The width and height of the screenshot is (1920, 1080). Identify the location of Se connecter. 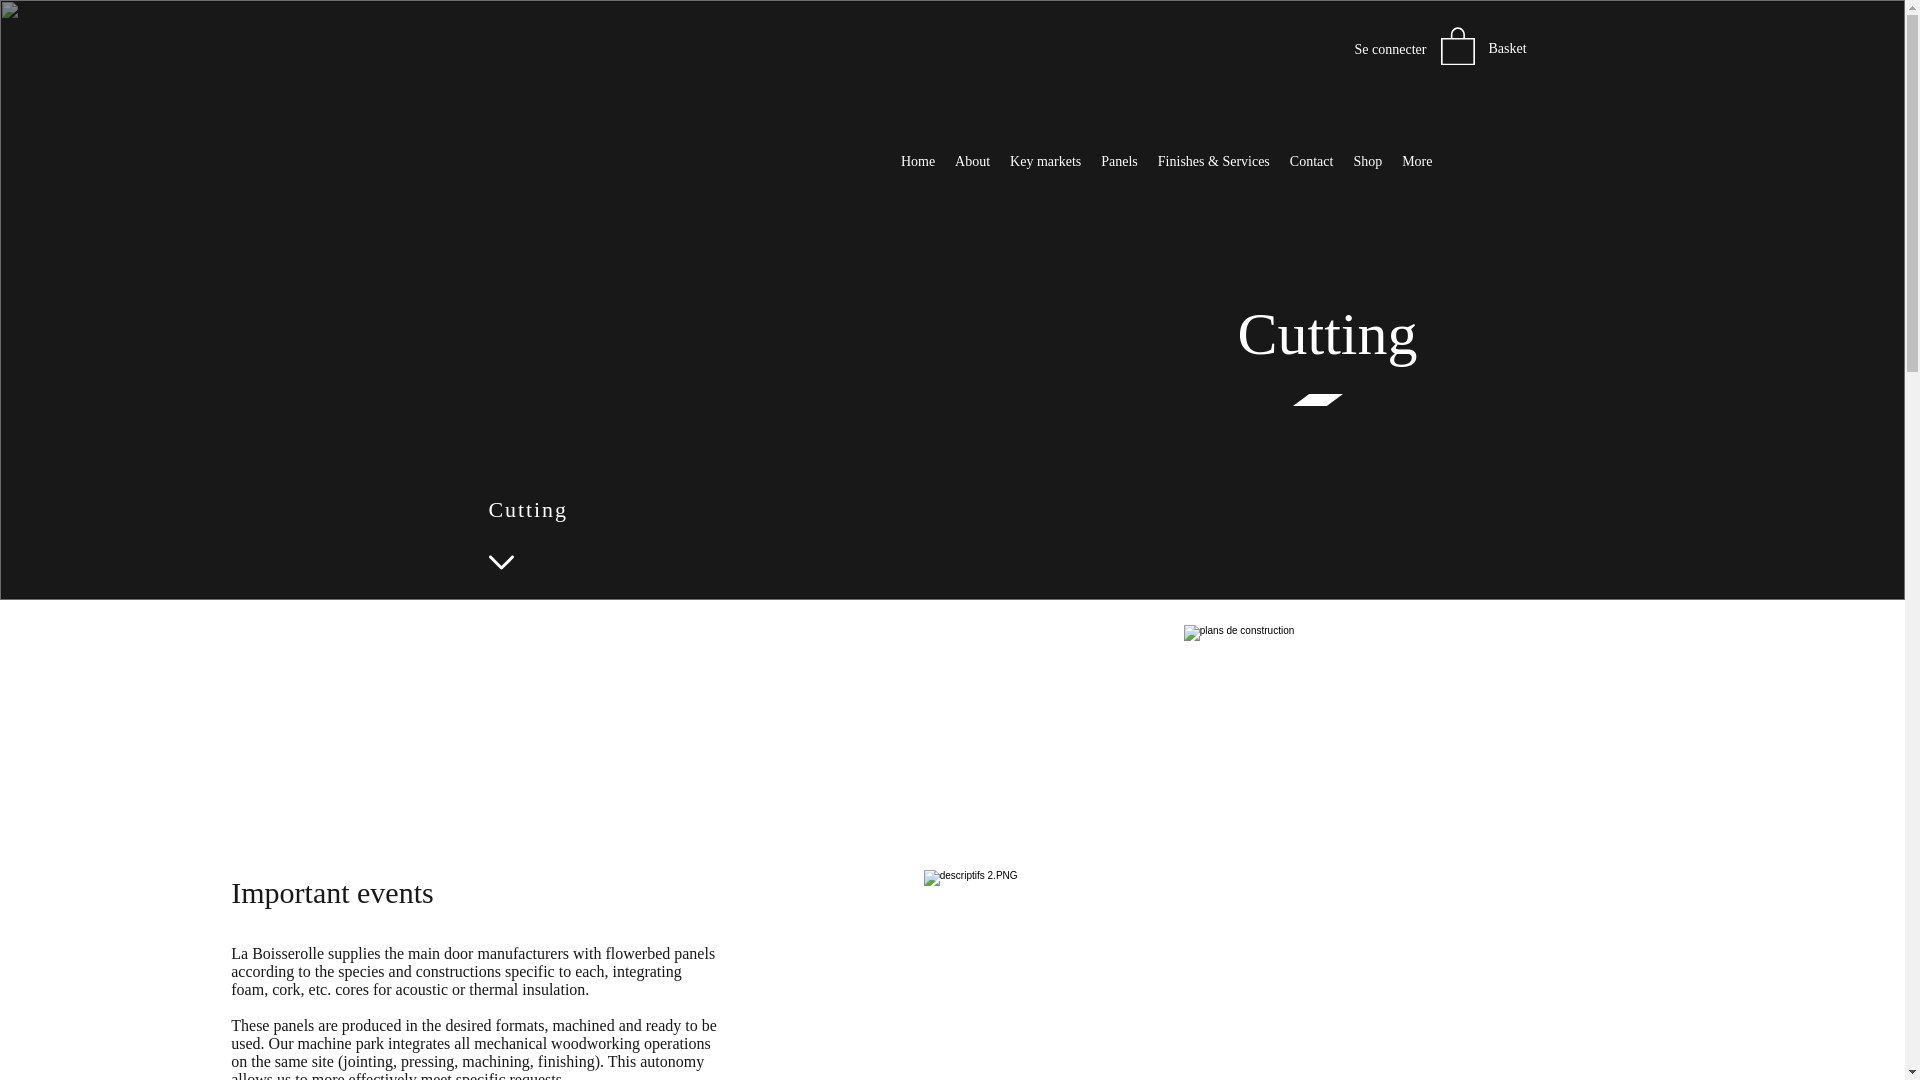
(1390, 49).